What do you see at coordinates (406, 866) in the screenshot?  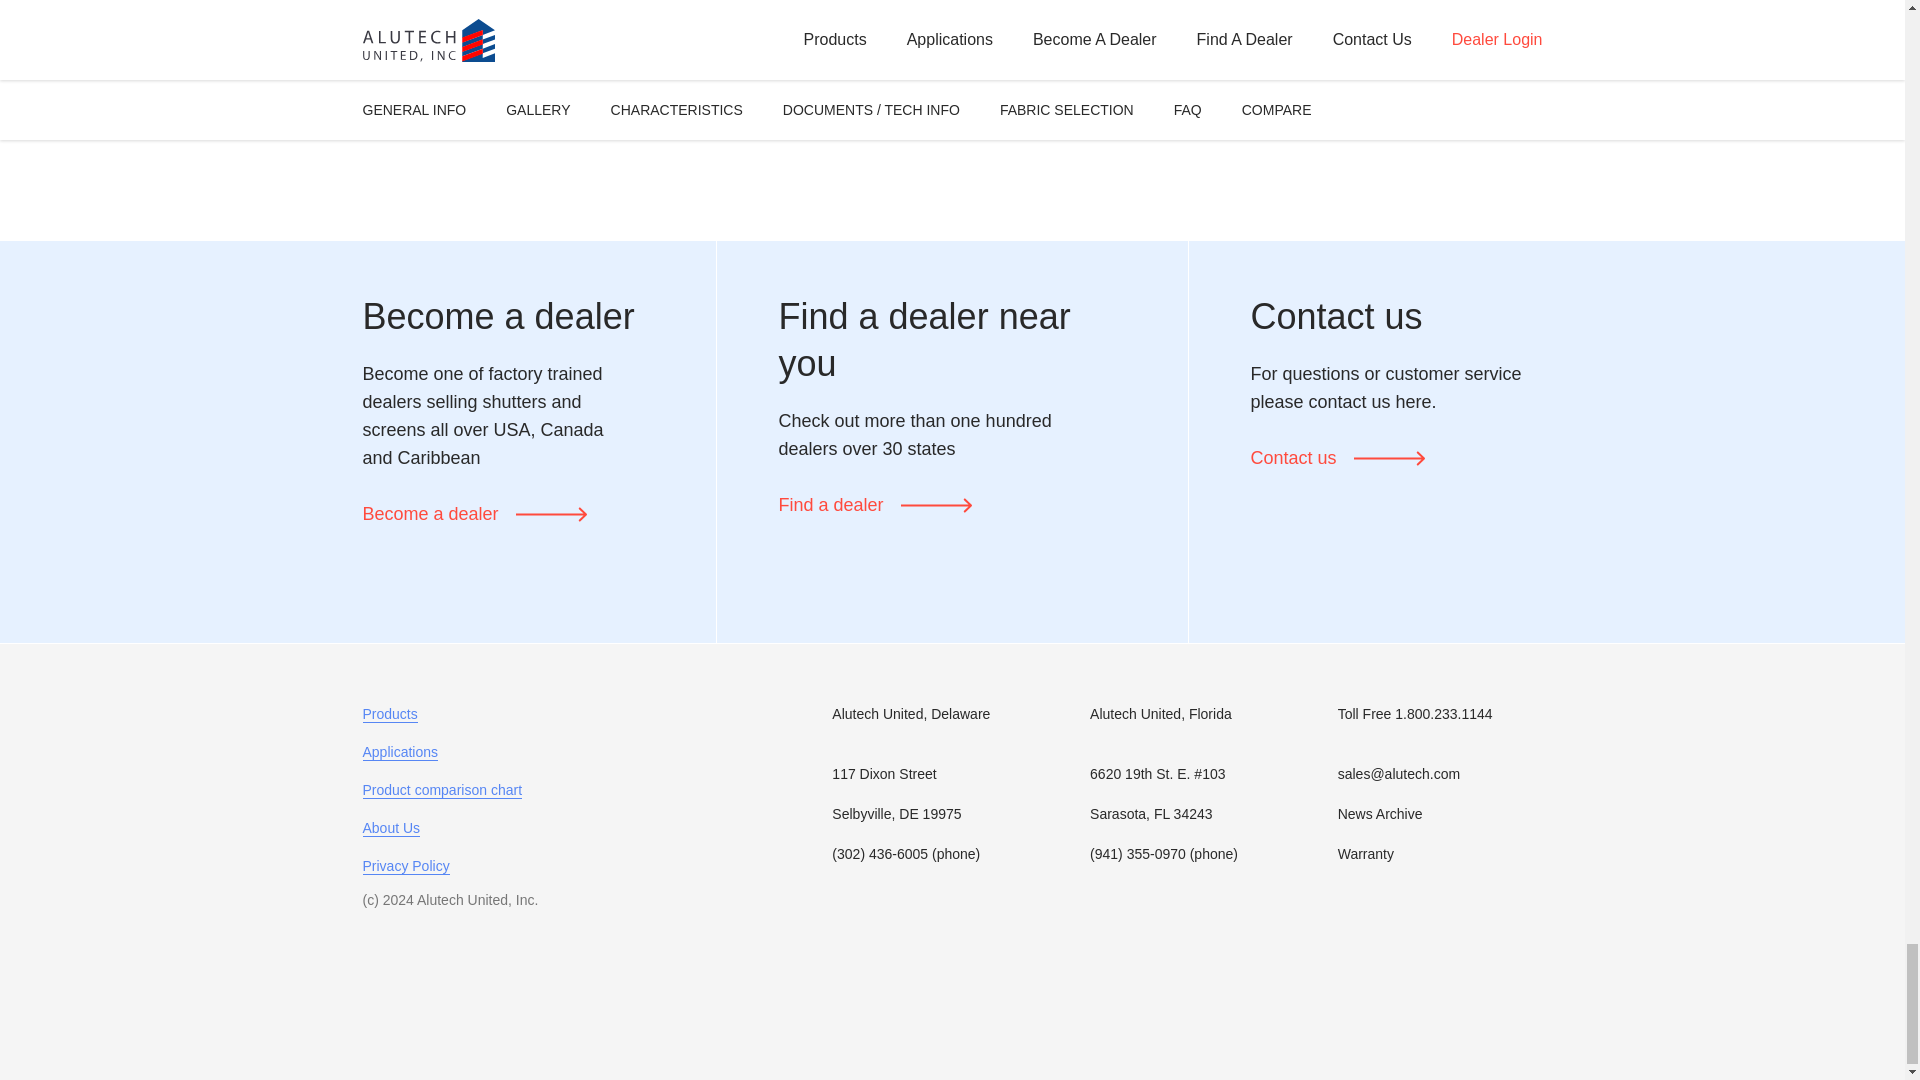 I see `Privacy Policy` at bounding box center [406, 866].